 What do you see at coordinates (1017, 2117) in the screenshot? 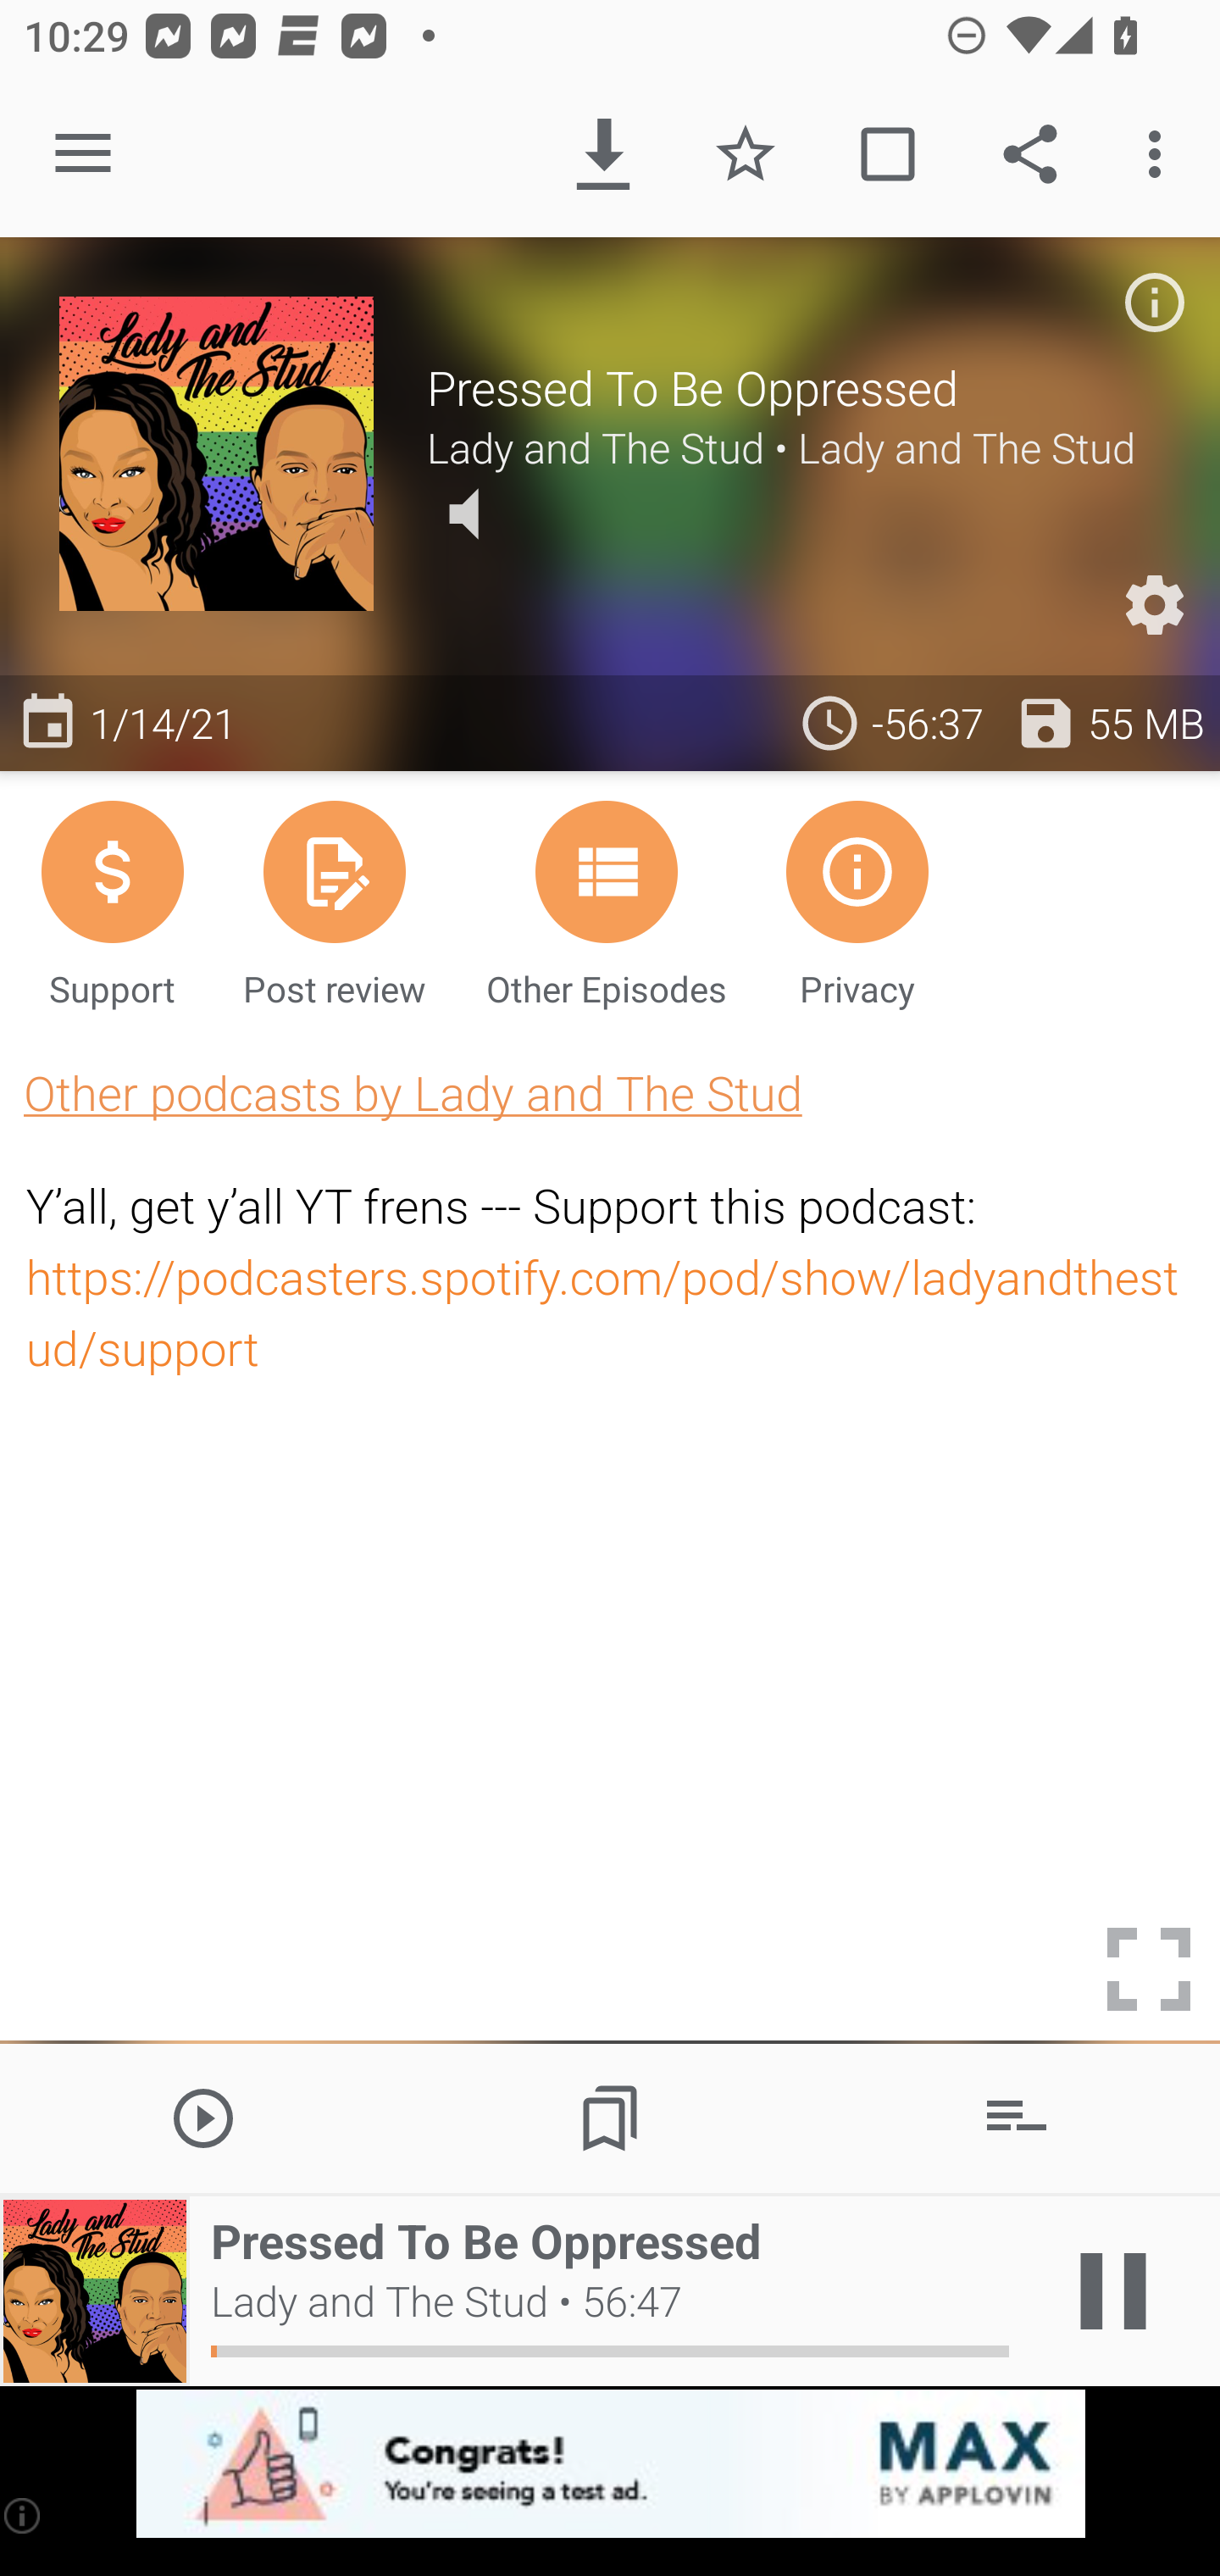
I see `Remove from Playlist` at bounding box center [1017, 2117].